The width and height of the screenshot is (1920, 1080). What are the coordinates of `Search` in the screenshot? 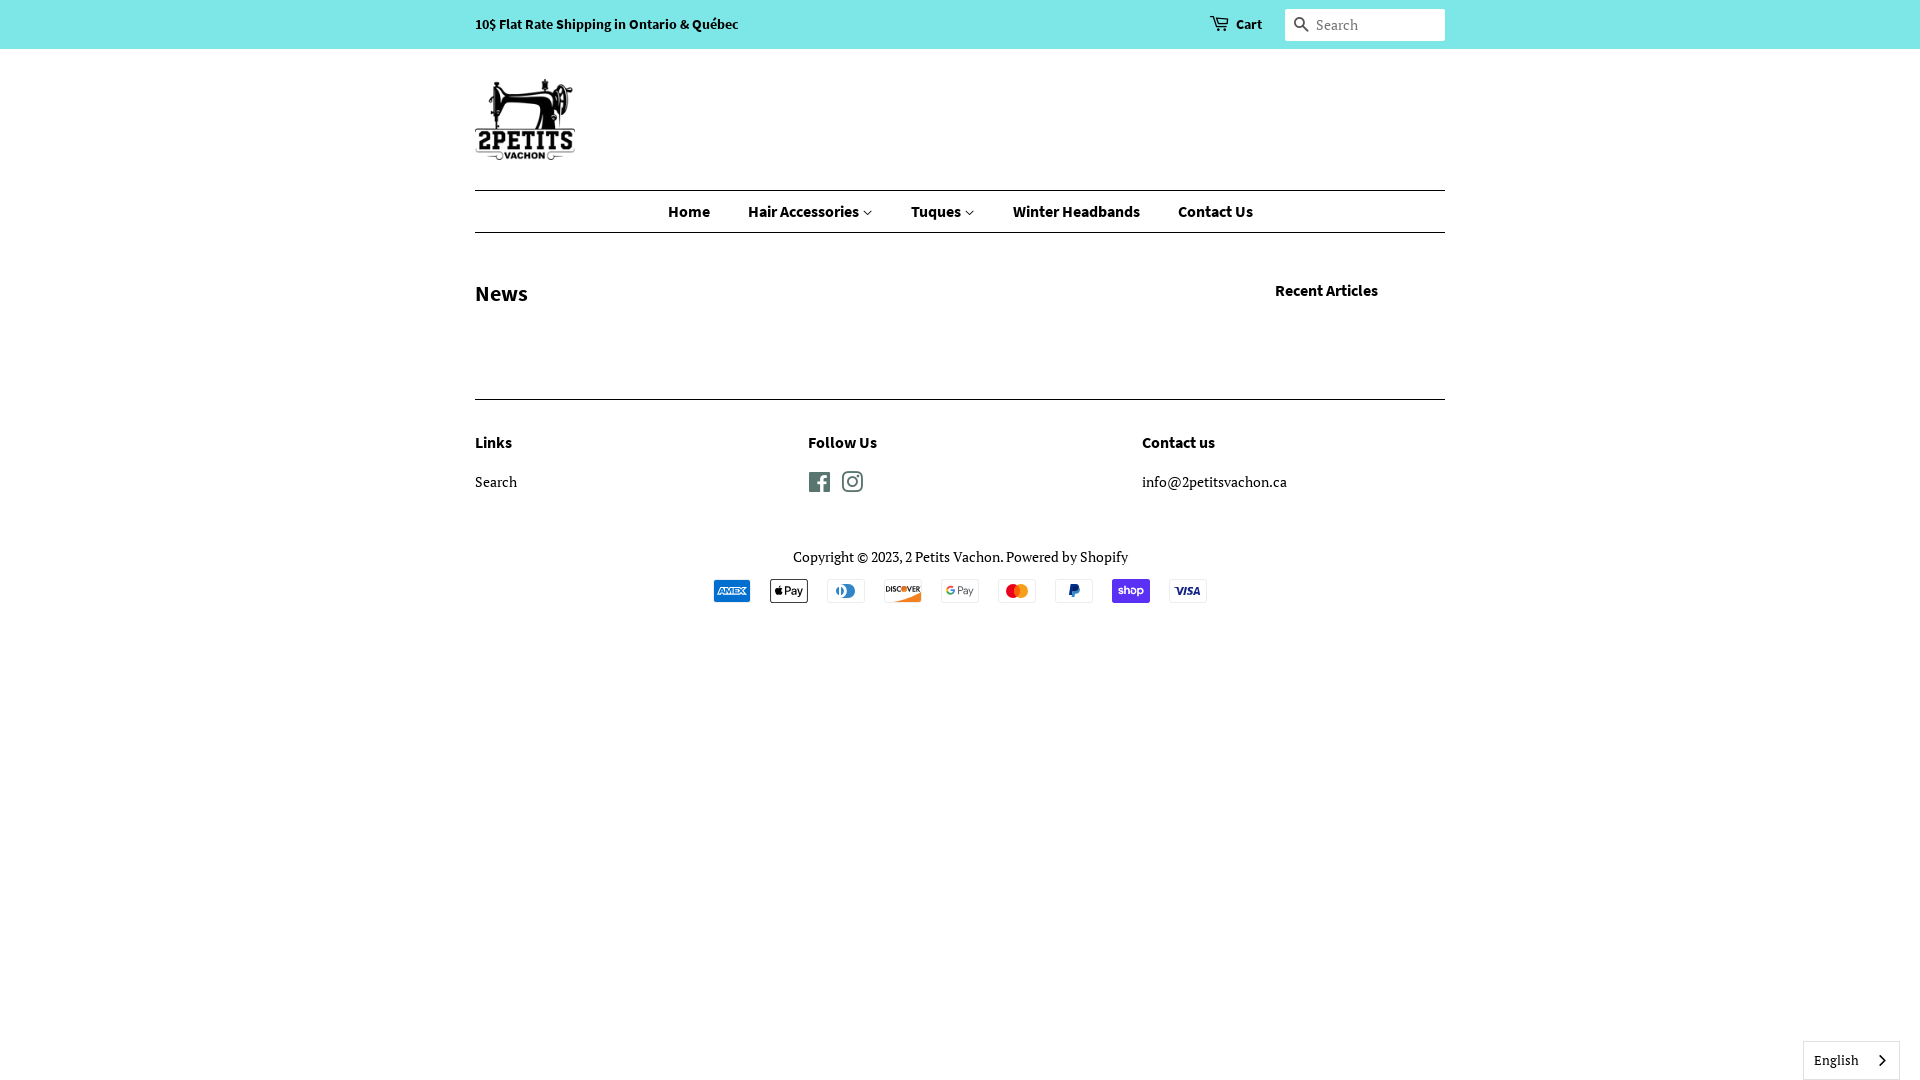 It's located at (1301, 26).